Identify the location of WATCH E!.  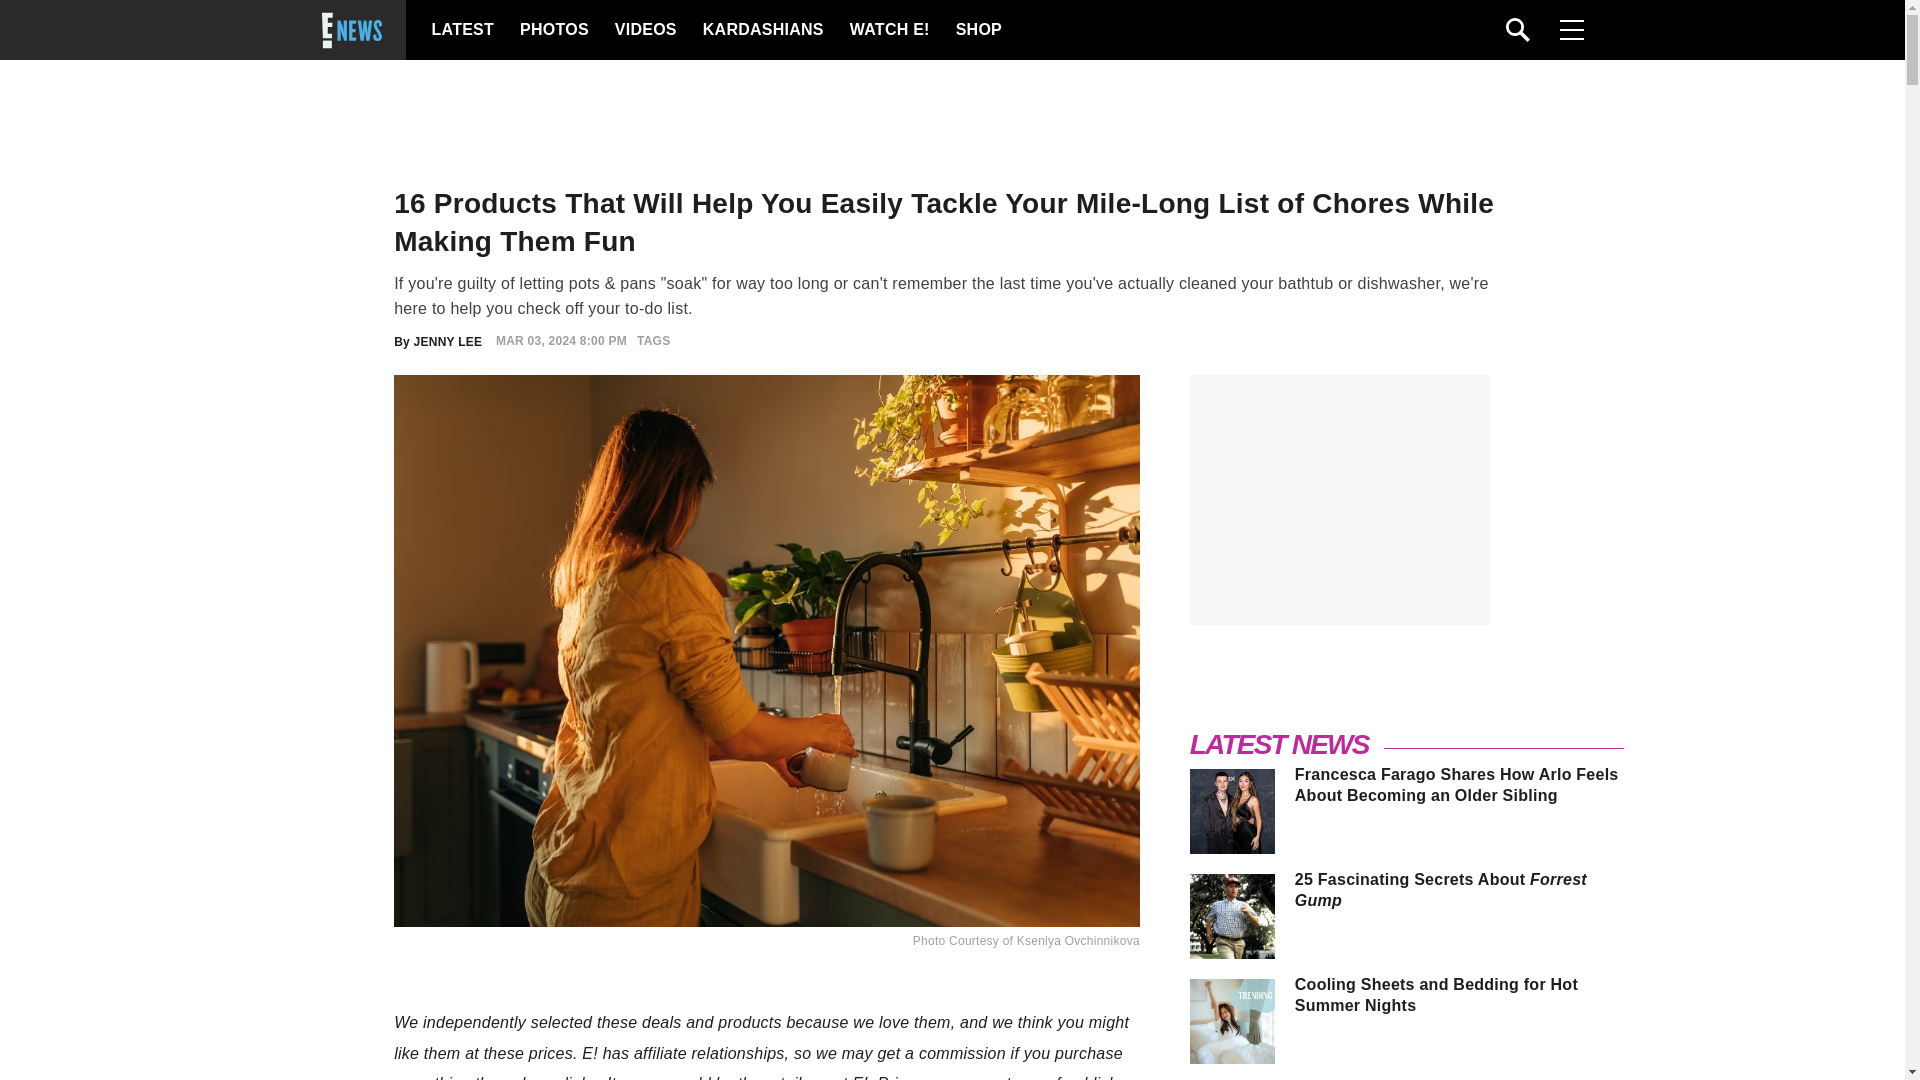
(888, 30).